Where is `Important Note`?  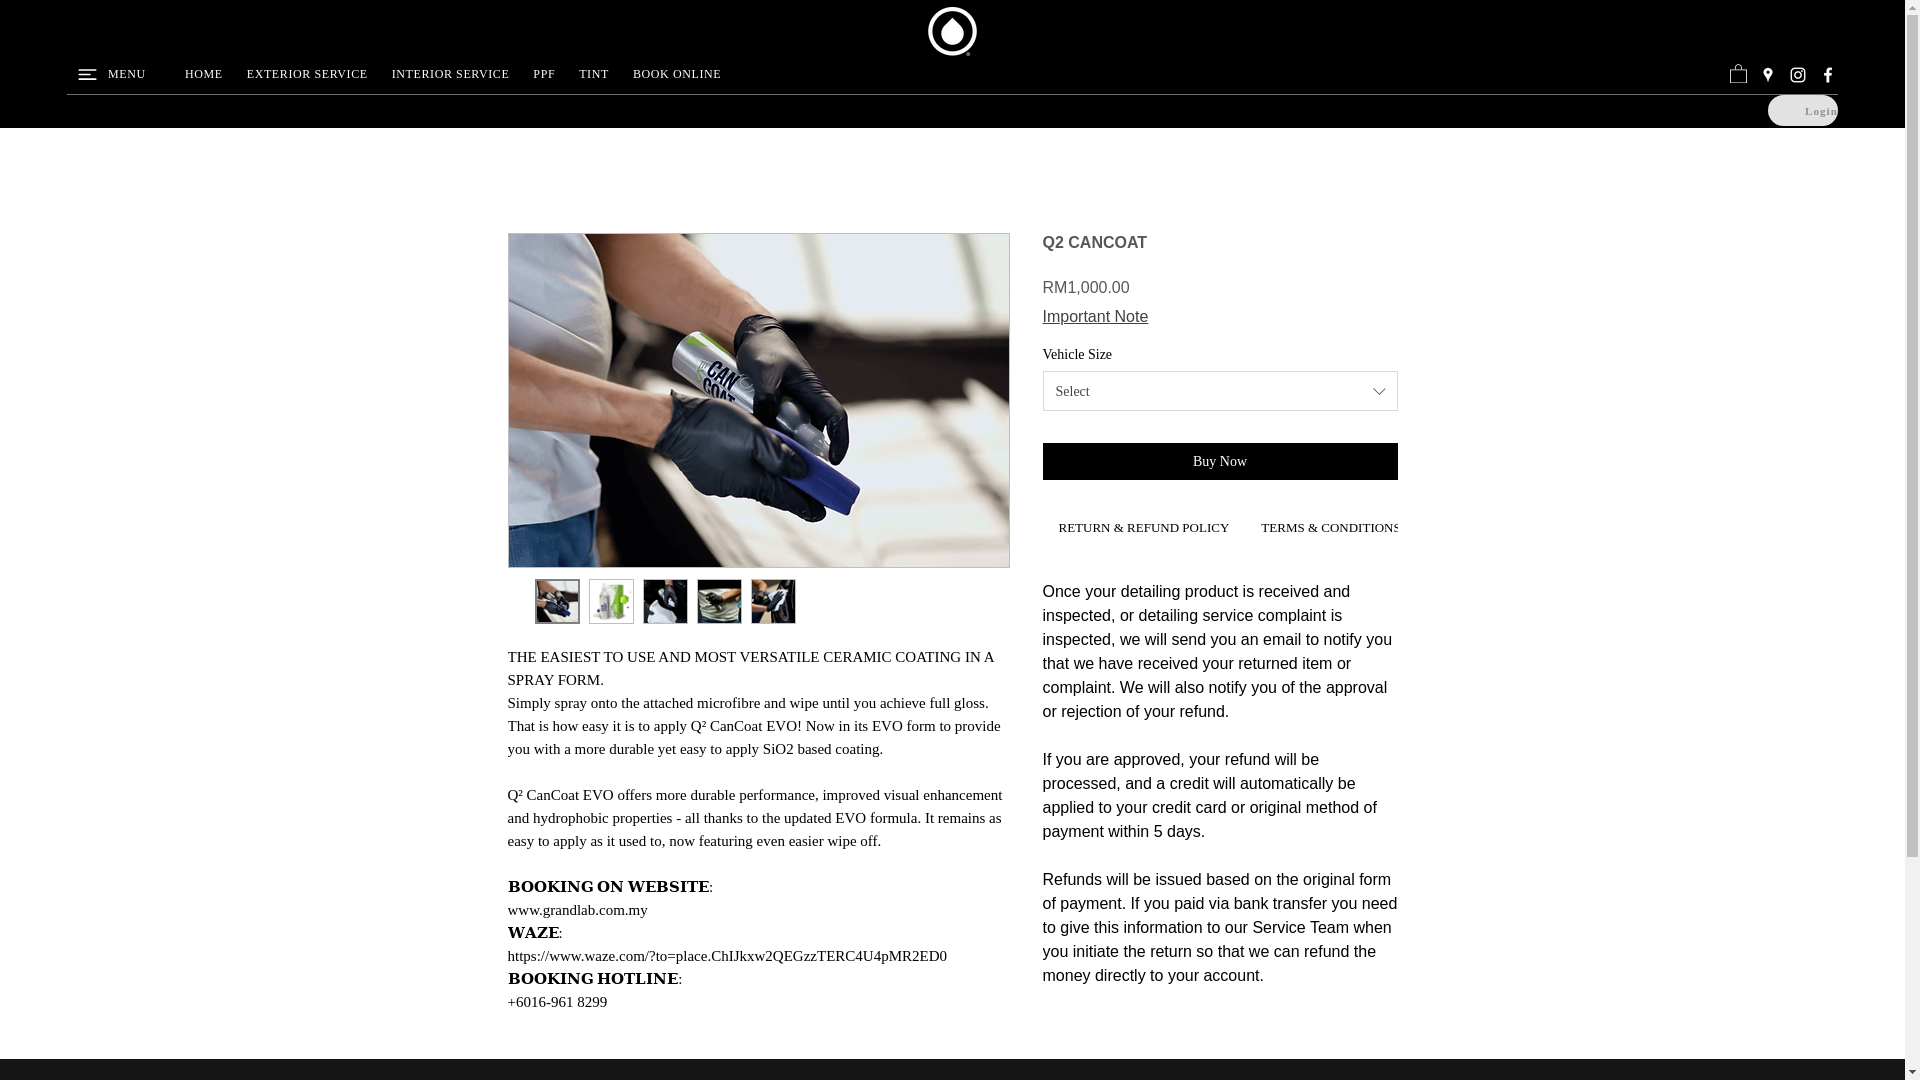
Important Note is located at coordinates (1095, 316).